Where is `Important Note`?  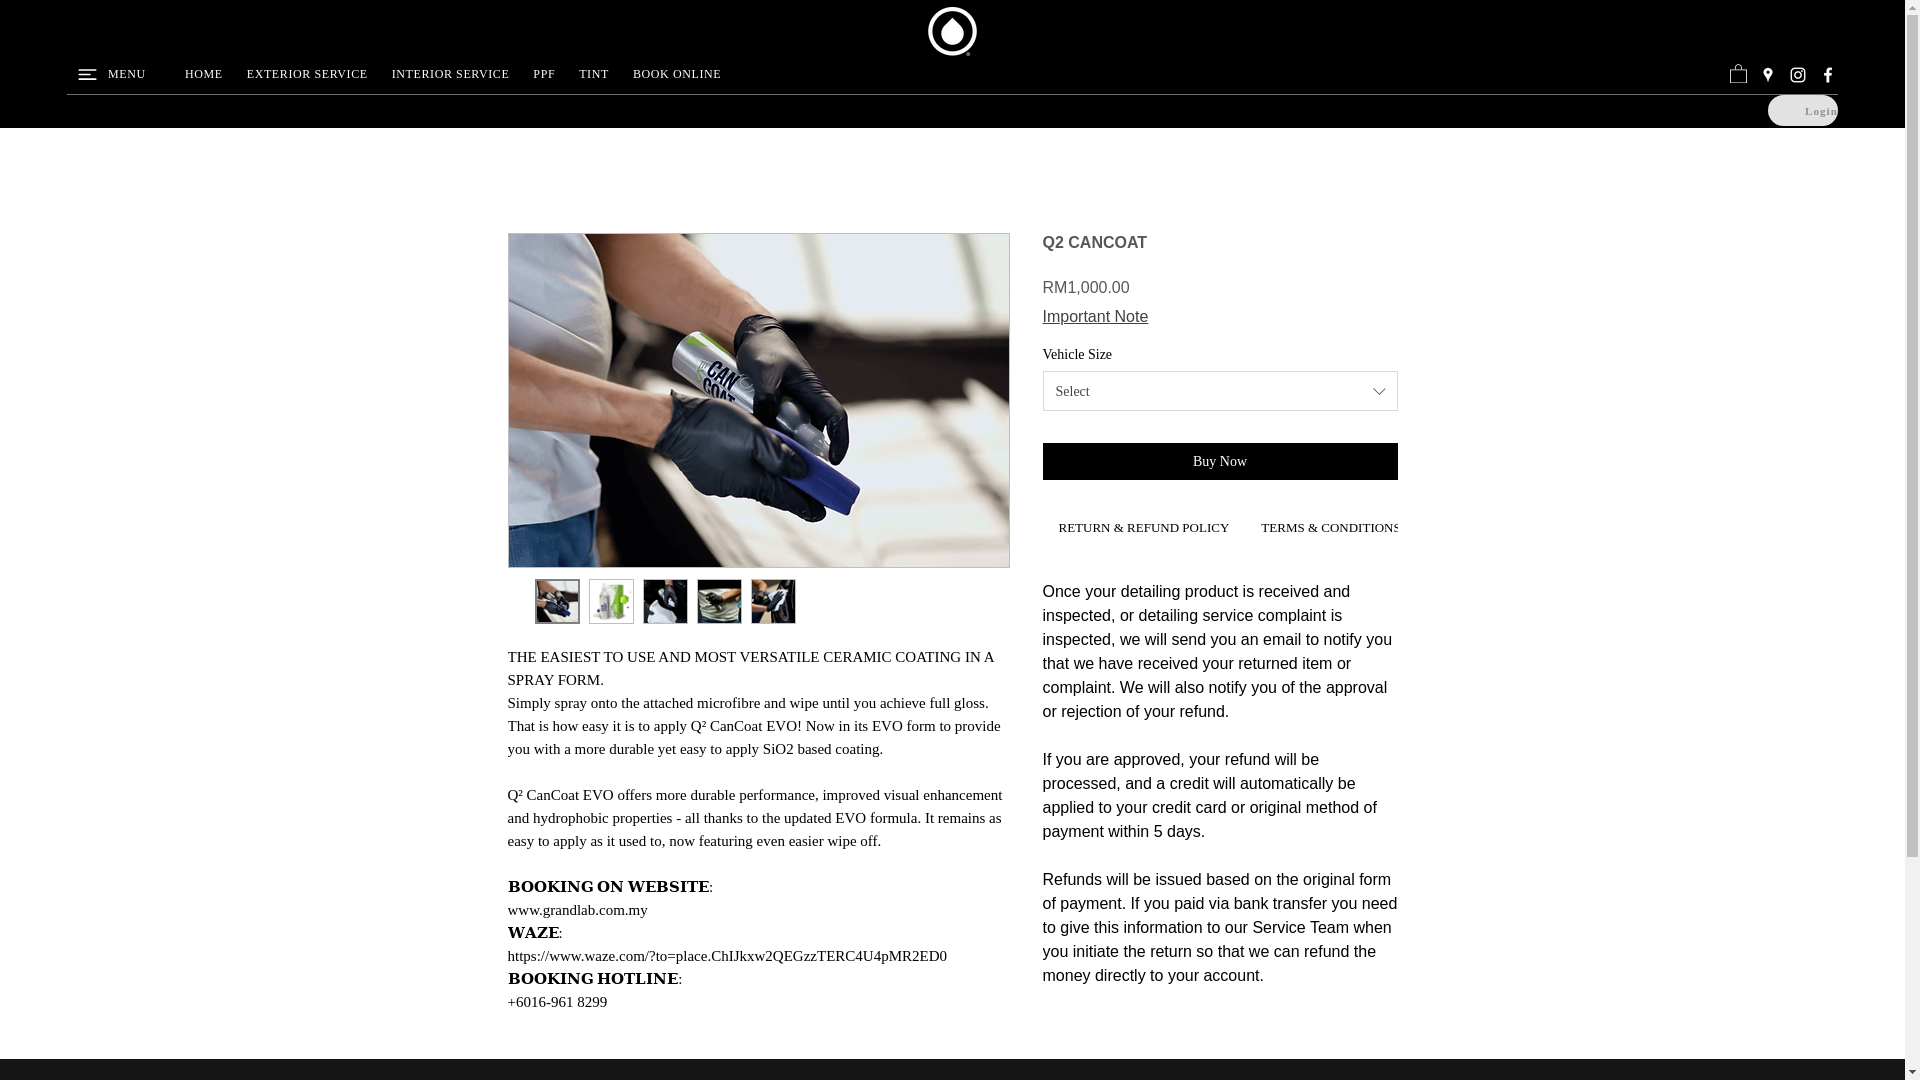
Important Note is located at coordinates (1095, 316).